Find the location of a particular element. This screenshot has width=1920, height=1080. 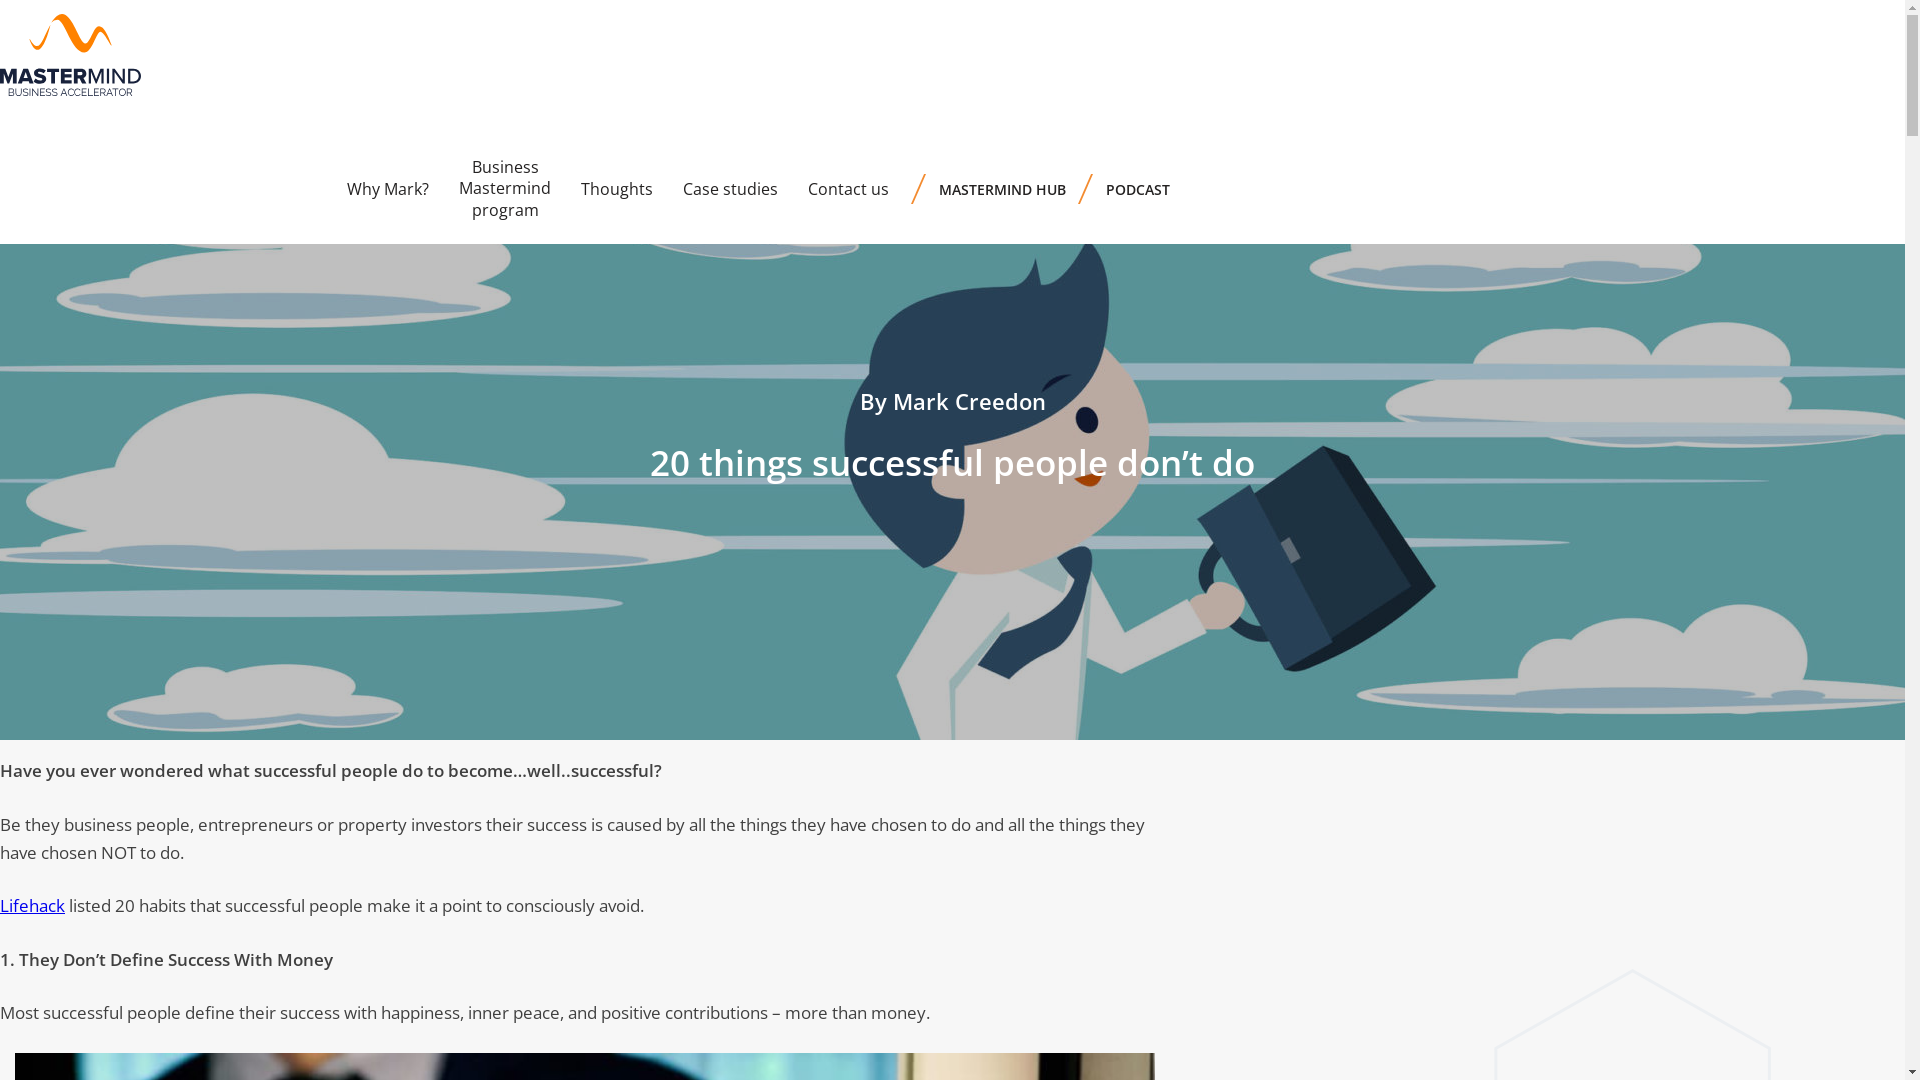

PODCAST is located at coordinates (1138, 188).